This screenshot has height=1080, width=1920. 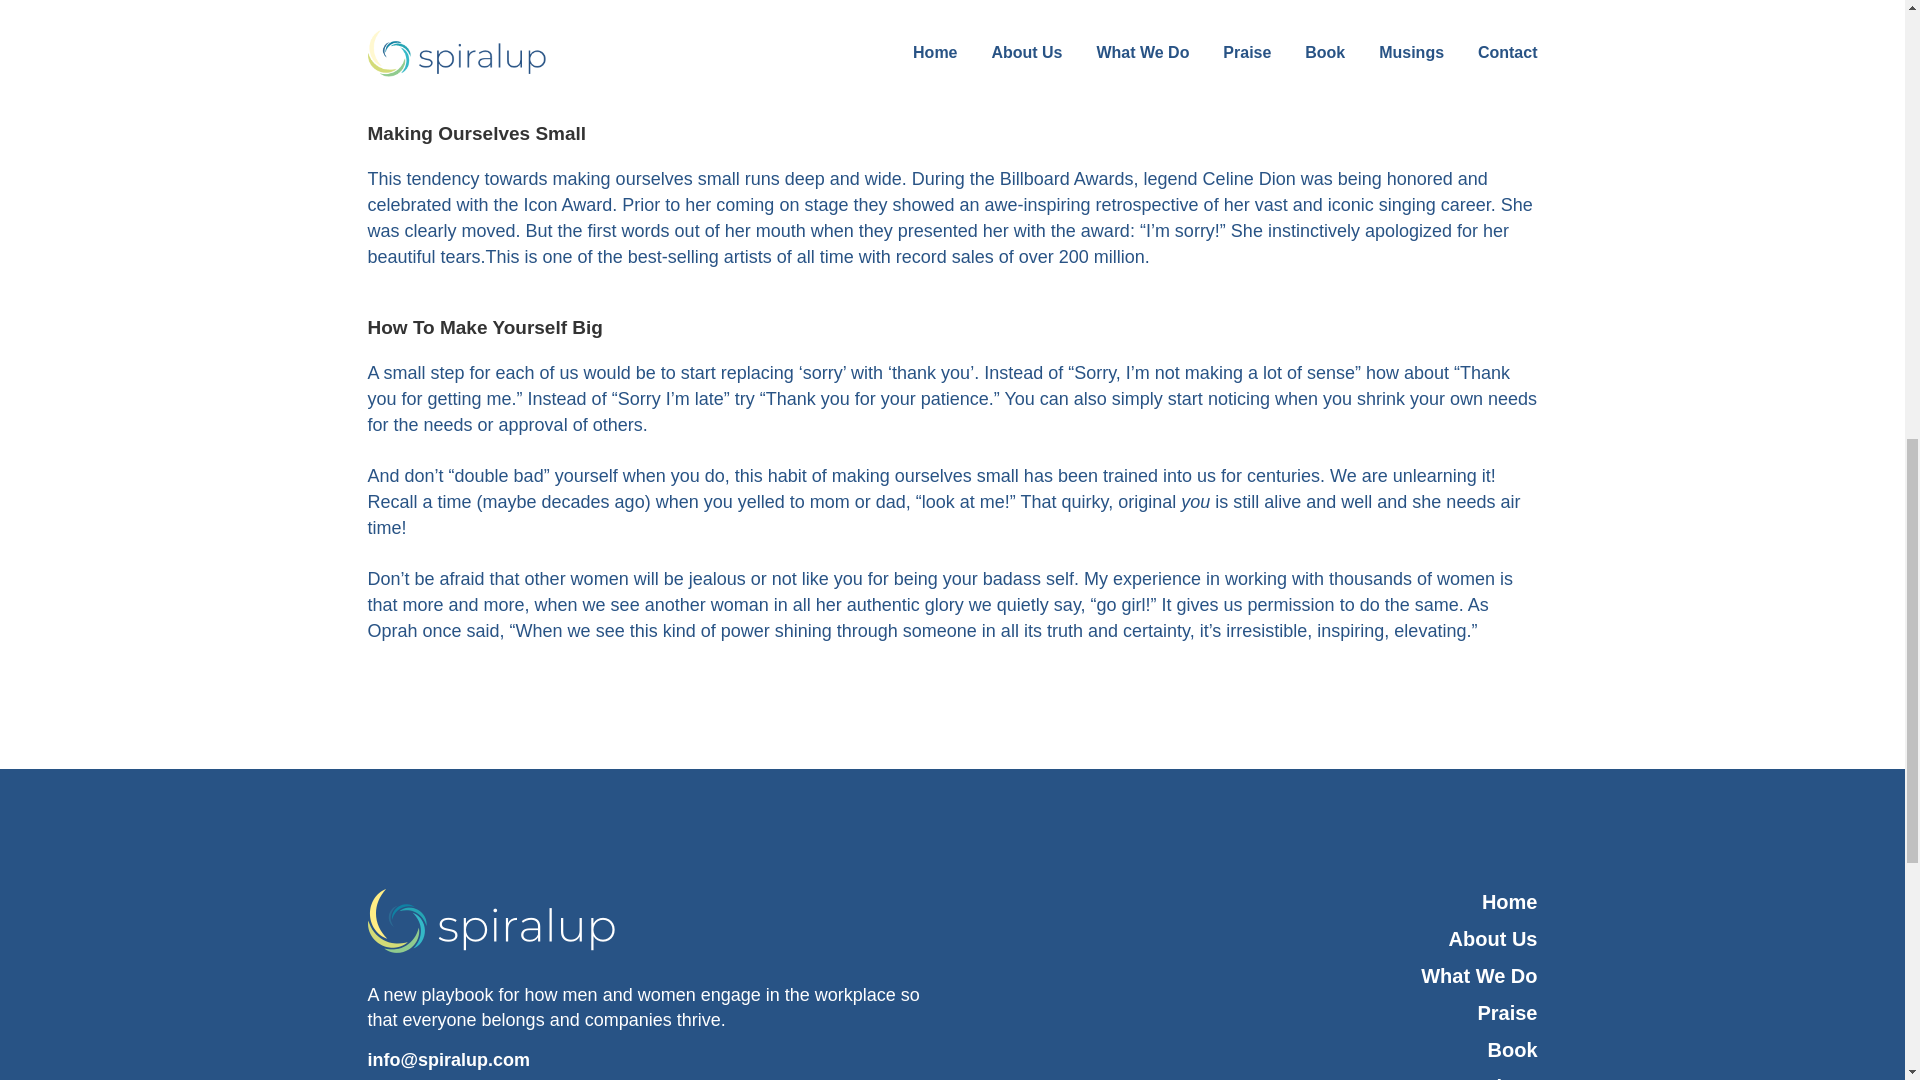 I want to click on Praise, so click(x=1252, y=1014).